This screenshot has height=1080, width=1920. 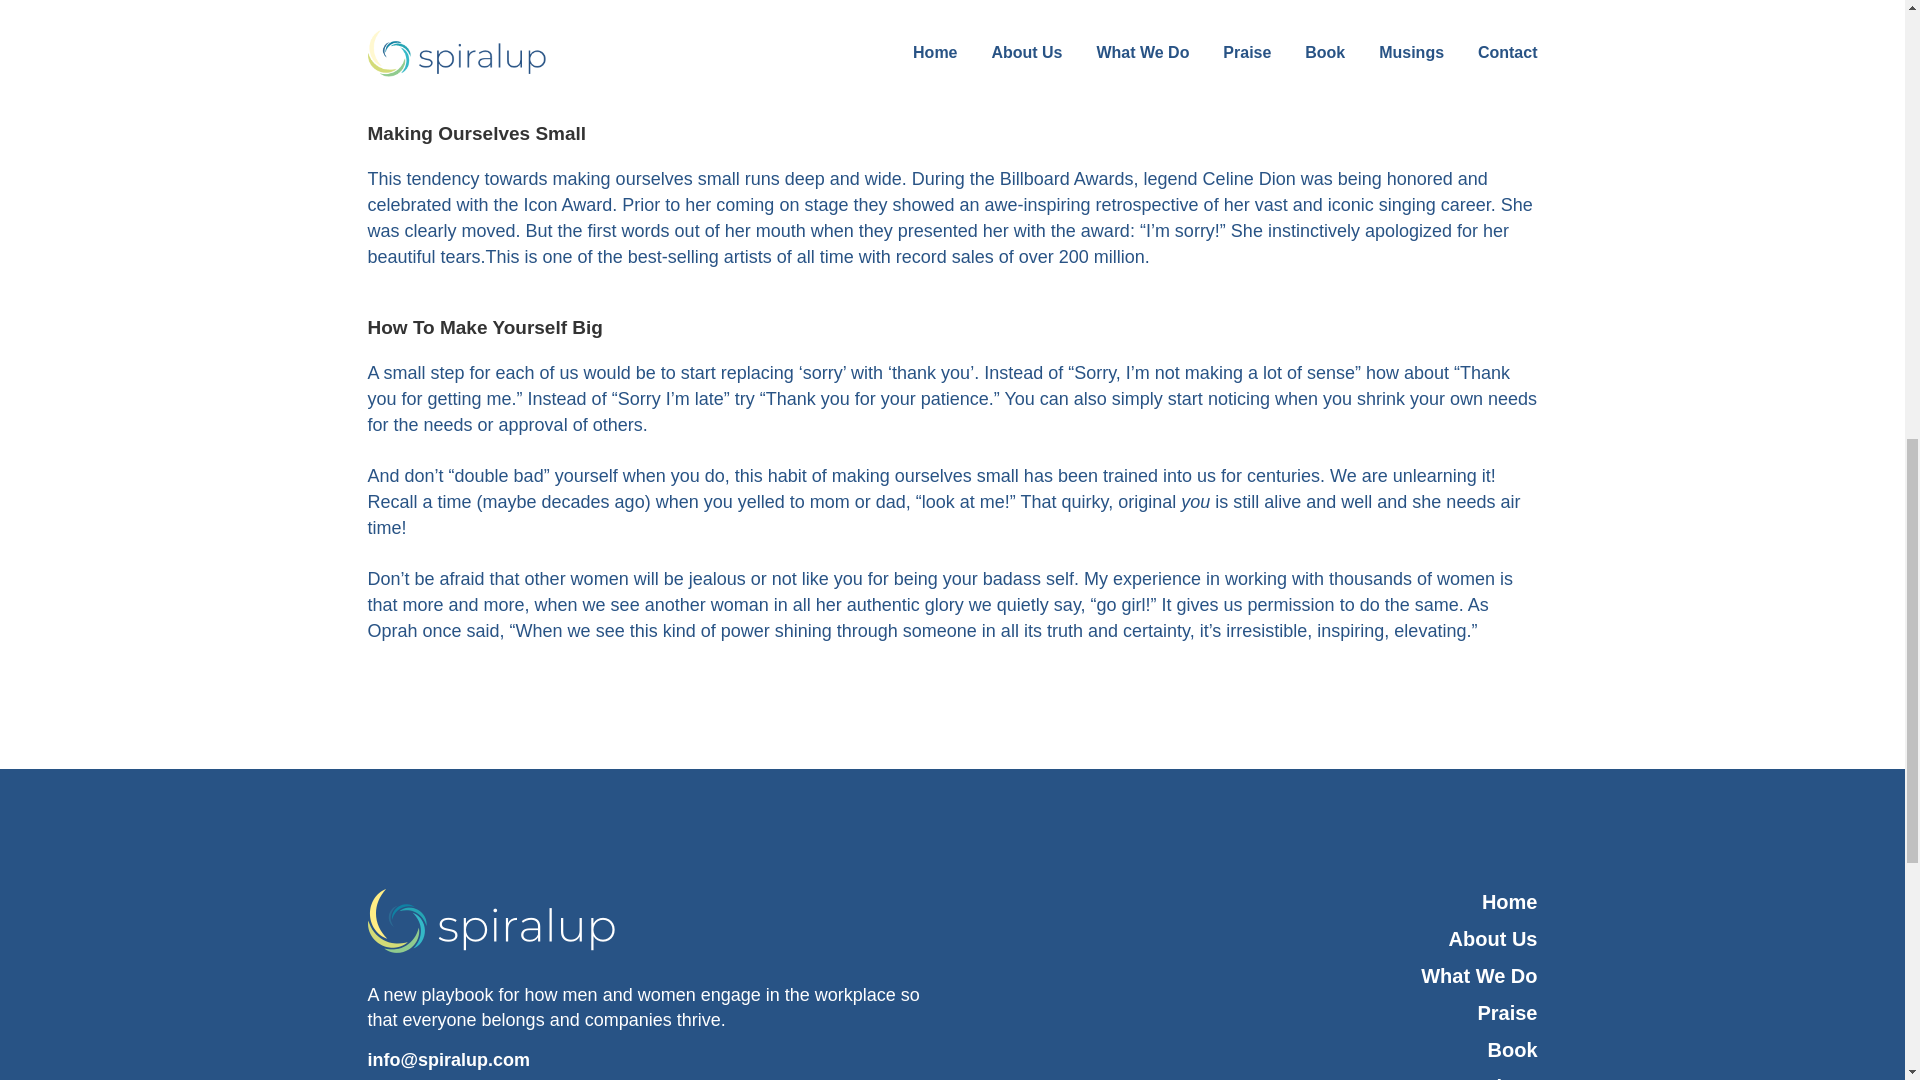 I want to click on Praise, so click(x=1252, y=1014).